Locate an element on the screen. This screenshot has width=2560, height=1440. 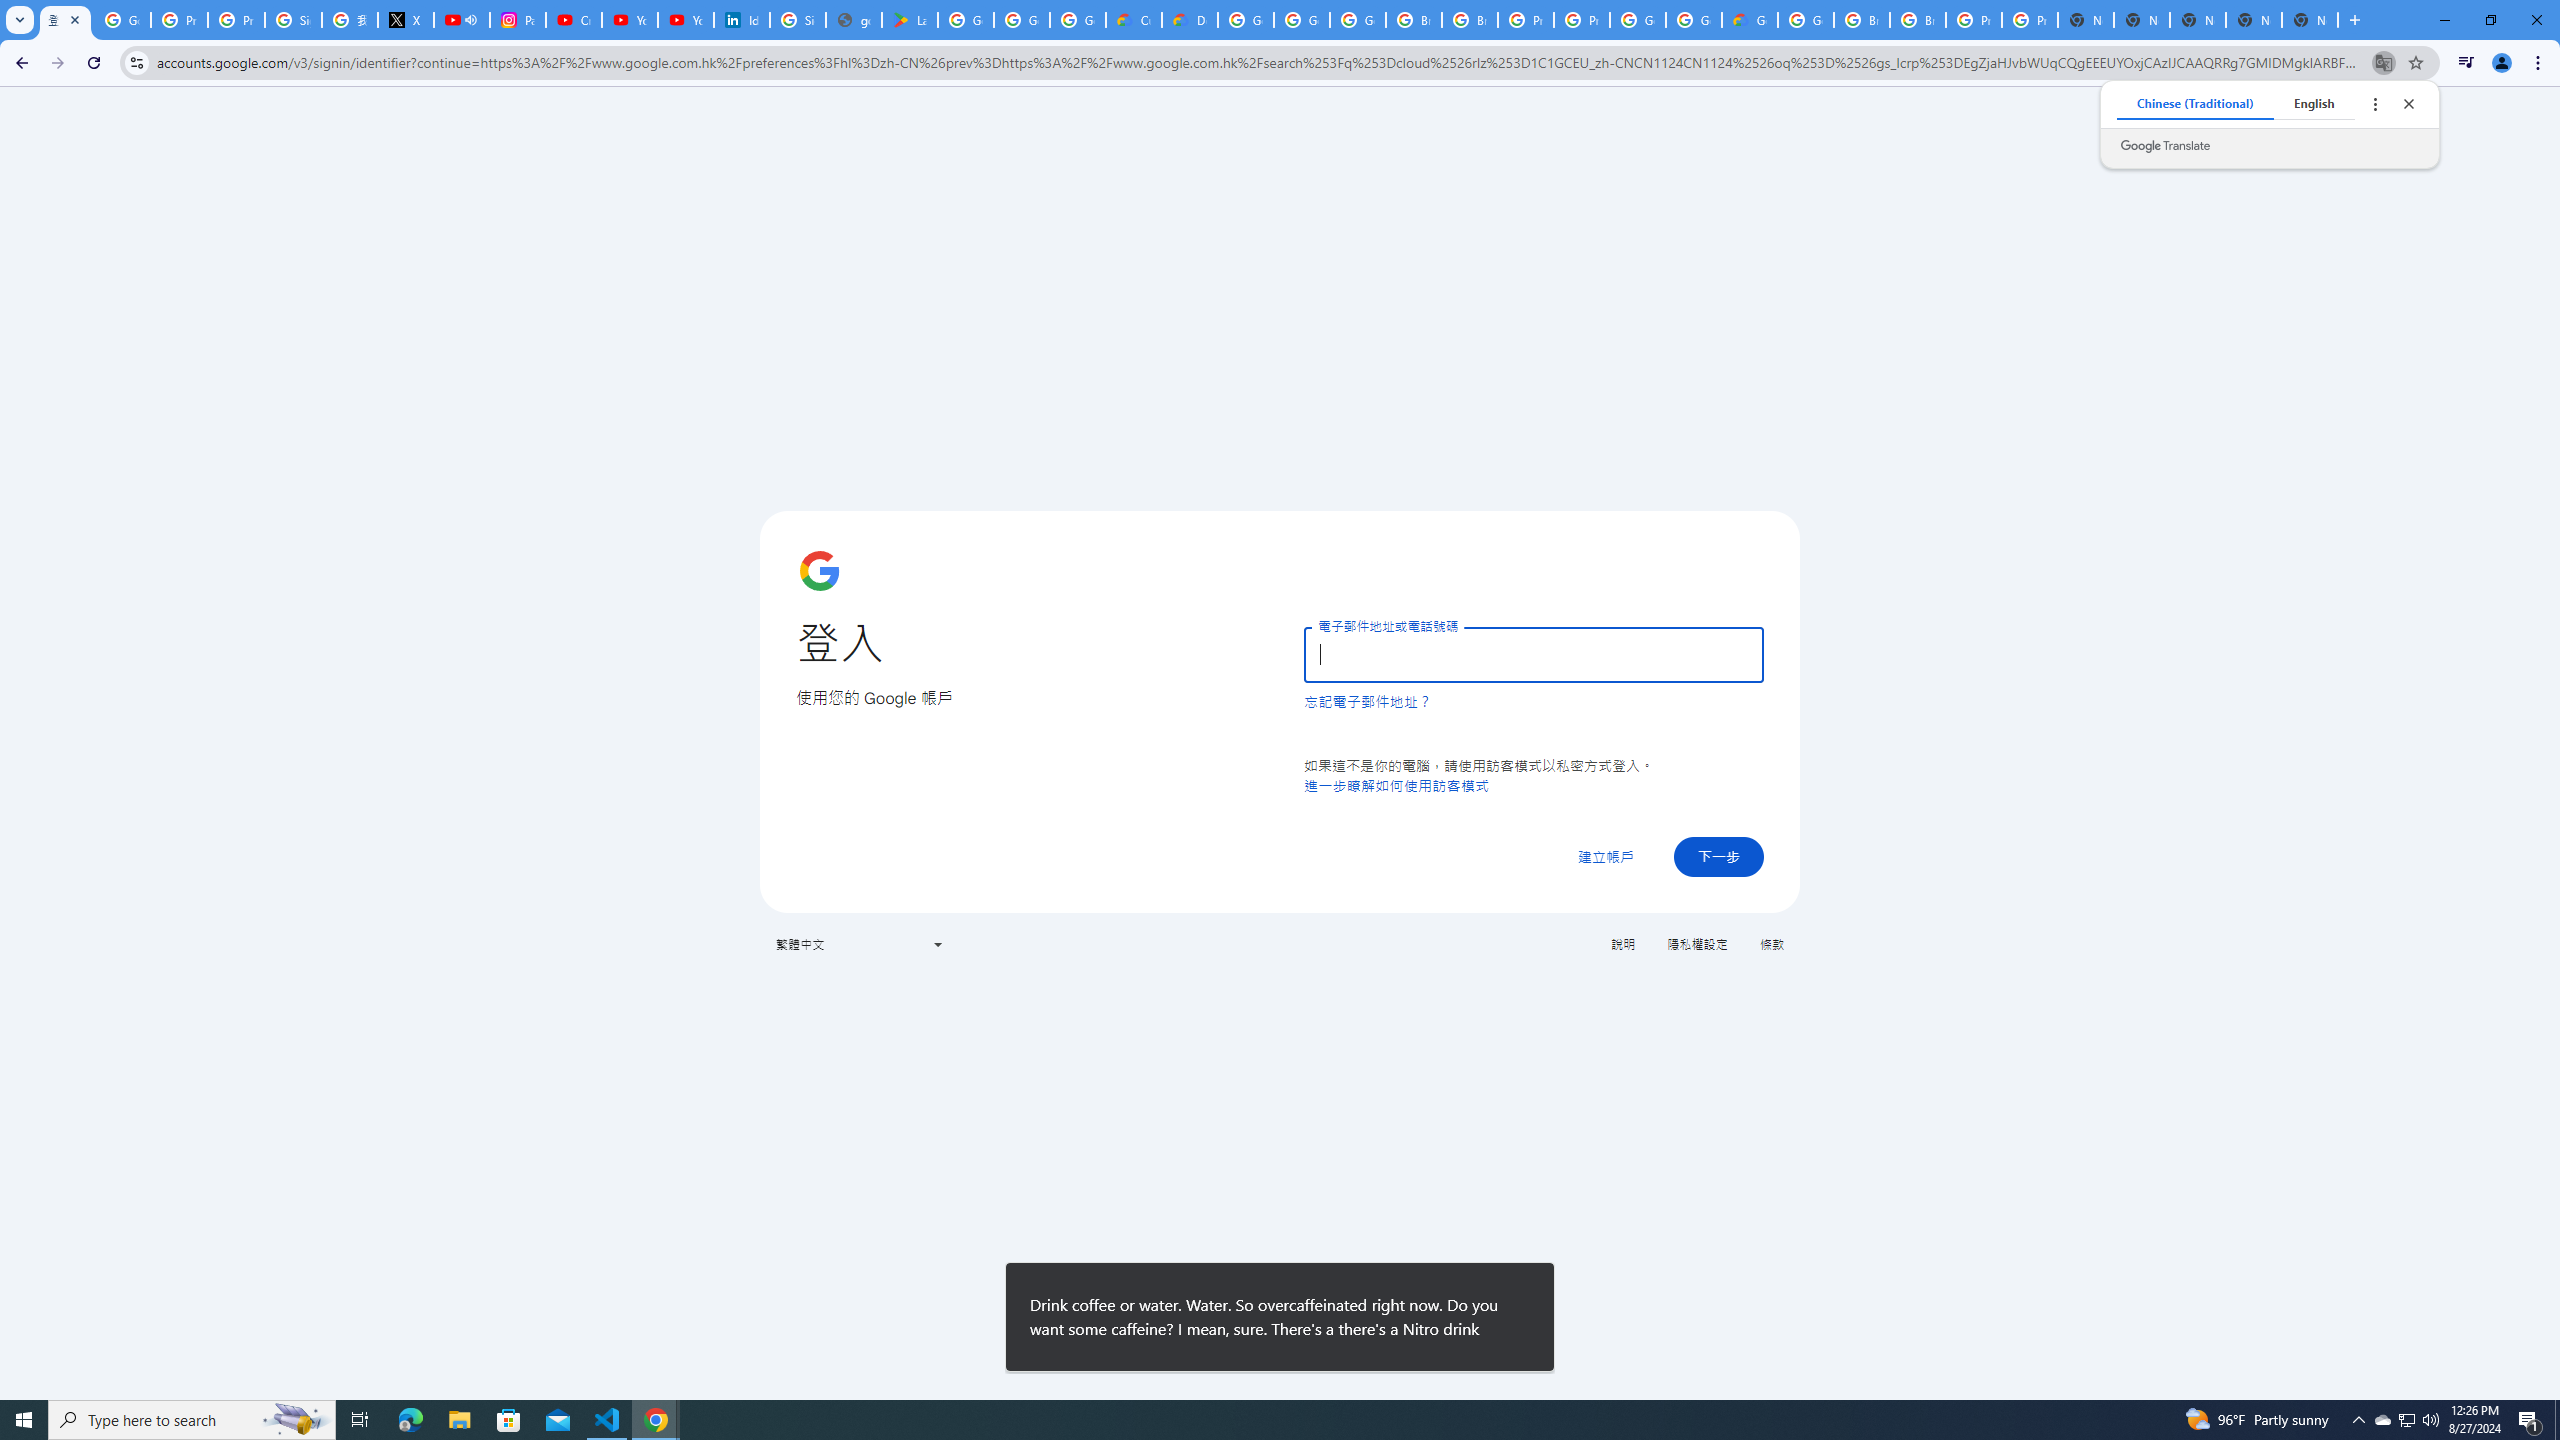
Chinese (Traditional) is located at coordinates (2195, 103).